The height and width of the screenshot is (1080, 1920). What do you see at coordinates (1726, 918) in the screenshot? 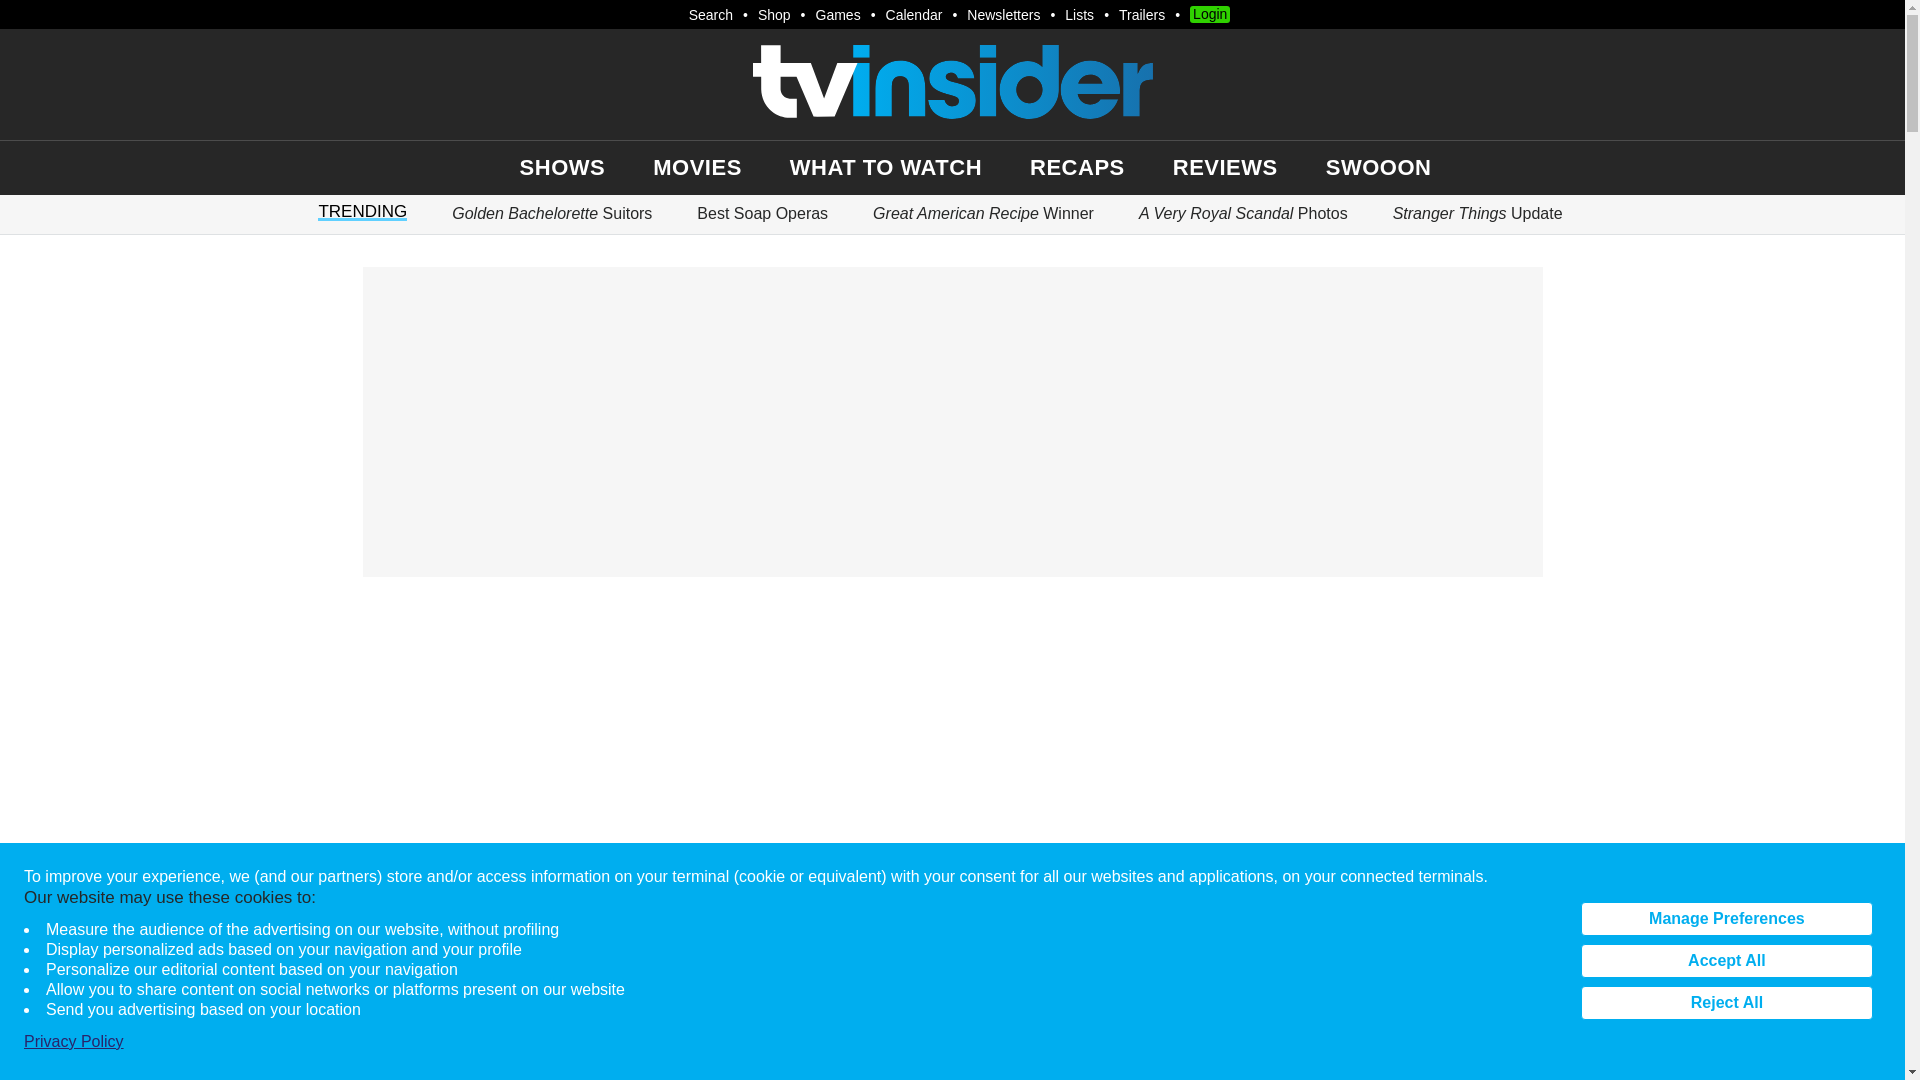
I see `Manage Preferences` at bounding box center [1726, 918].